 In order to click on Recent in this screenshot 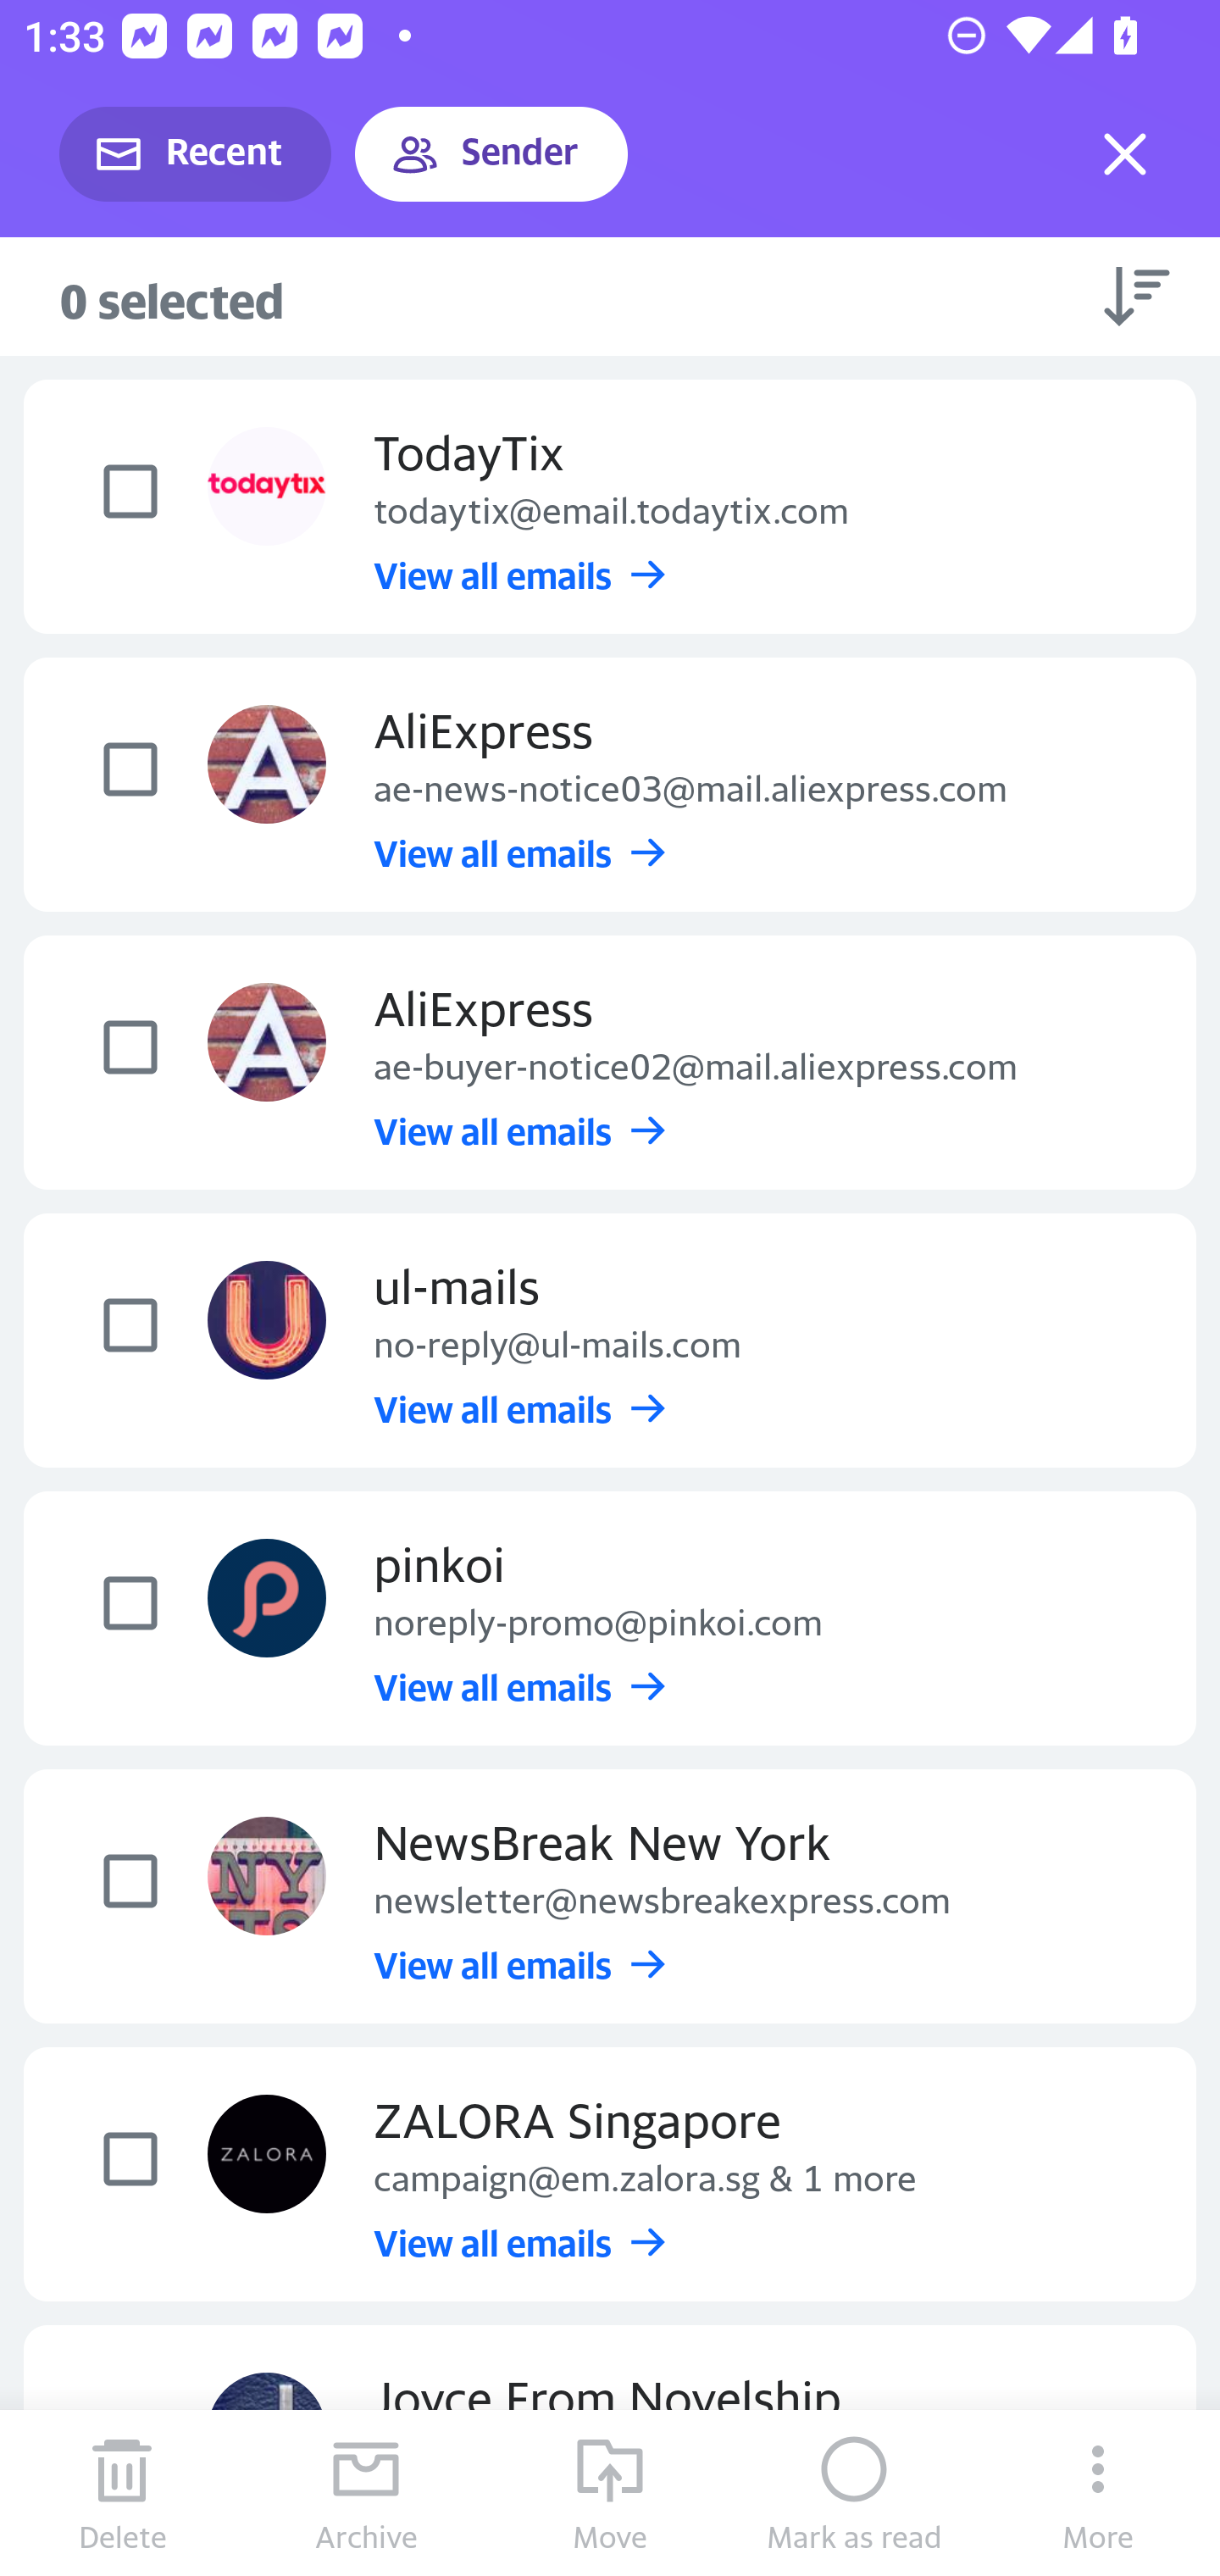, I will do `click(195, 154)`.